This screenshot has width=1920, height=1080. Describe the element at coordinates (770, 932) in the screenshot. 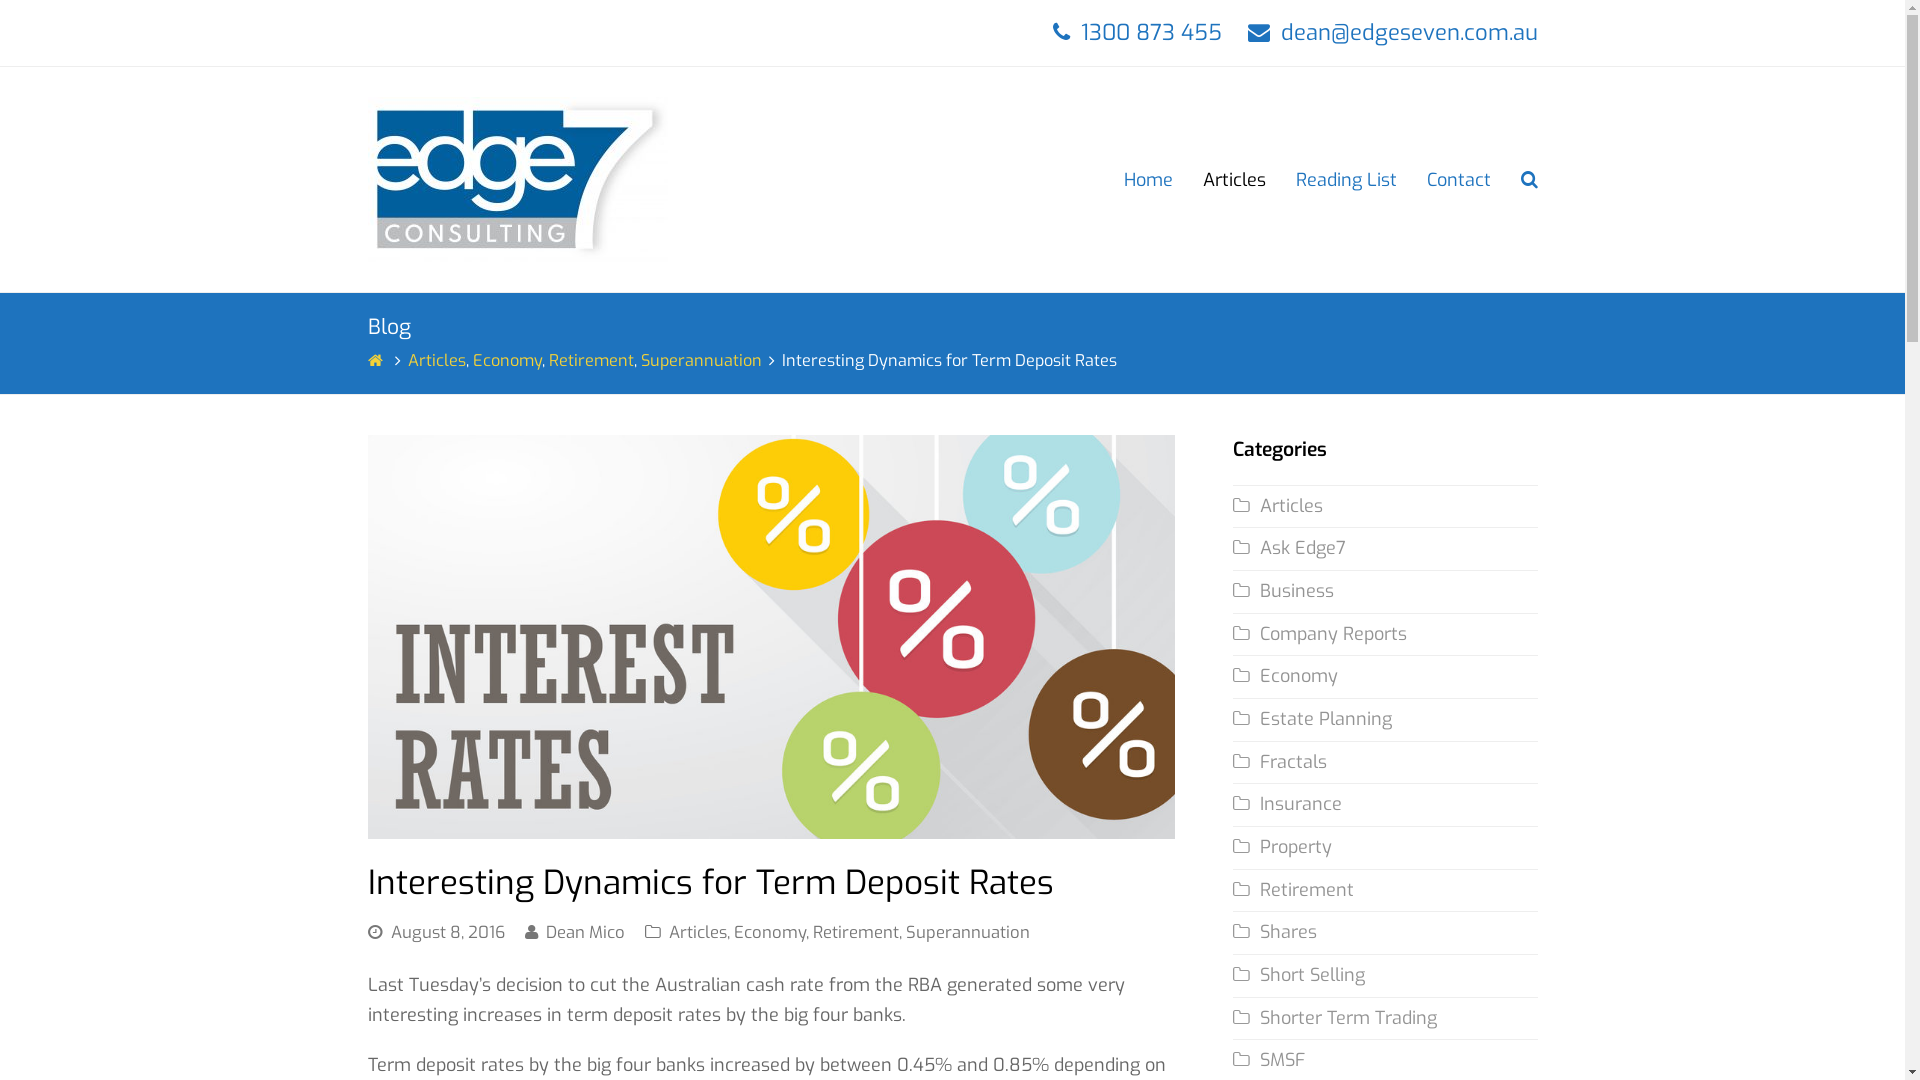

I see `Economy` at that location.